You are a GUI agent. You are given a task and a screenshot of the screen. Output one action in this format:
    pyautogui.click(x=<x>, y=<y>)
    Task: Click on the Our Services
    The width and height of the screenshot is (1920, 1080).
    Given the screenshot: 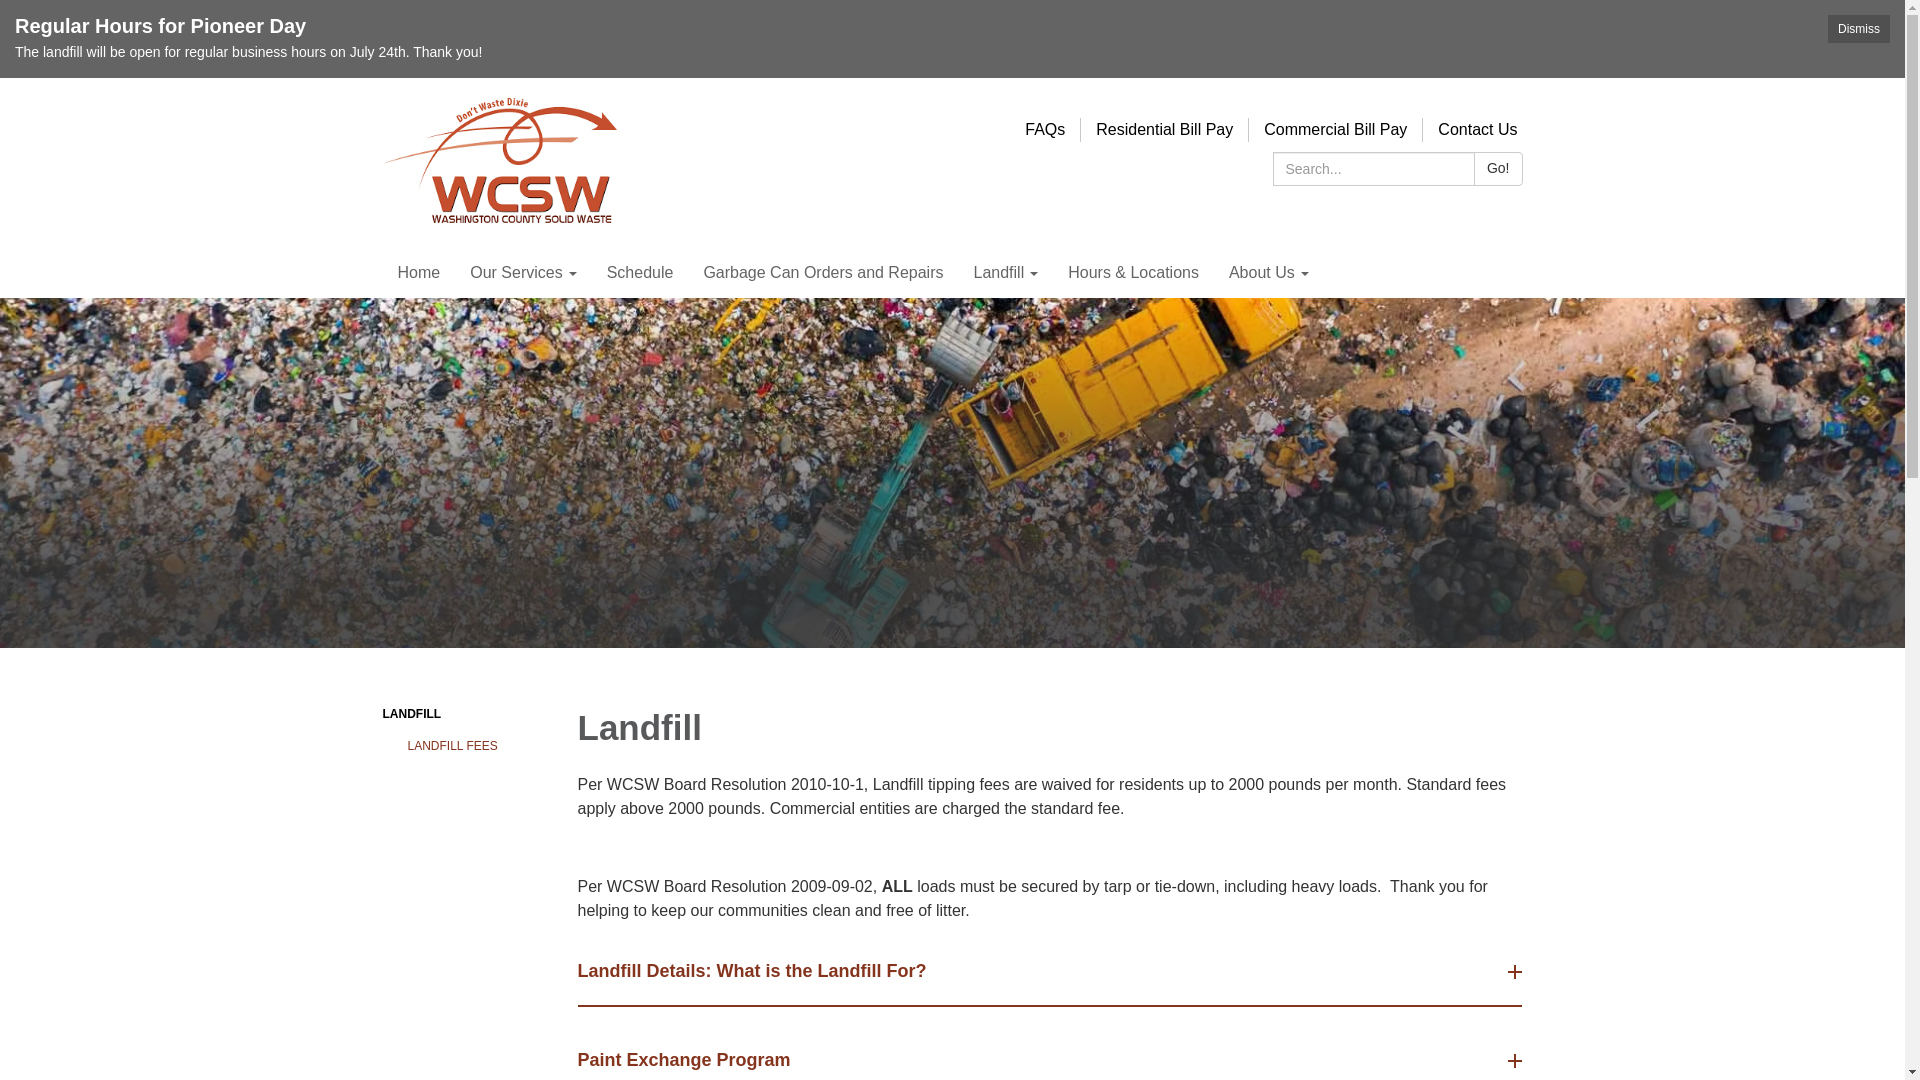 What is the action you would take?
    pyautogui.click(x=523, y=273)
    